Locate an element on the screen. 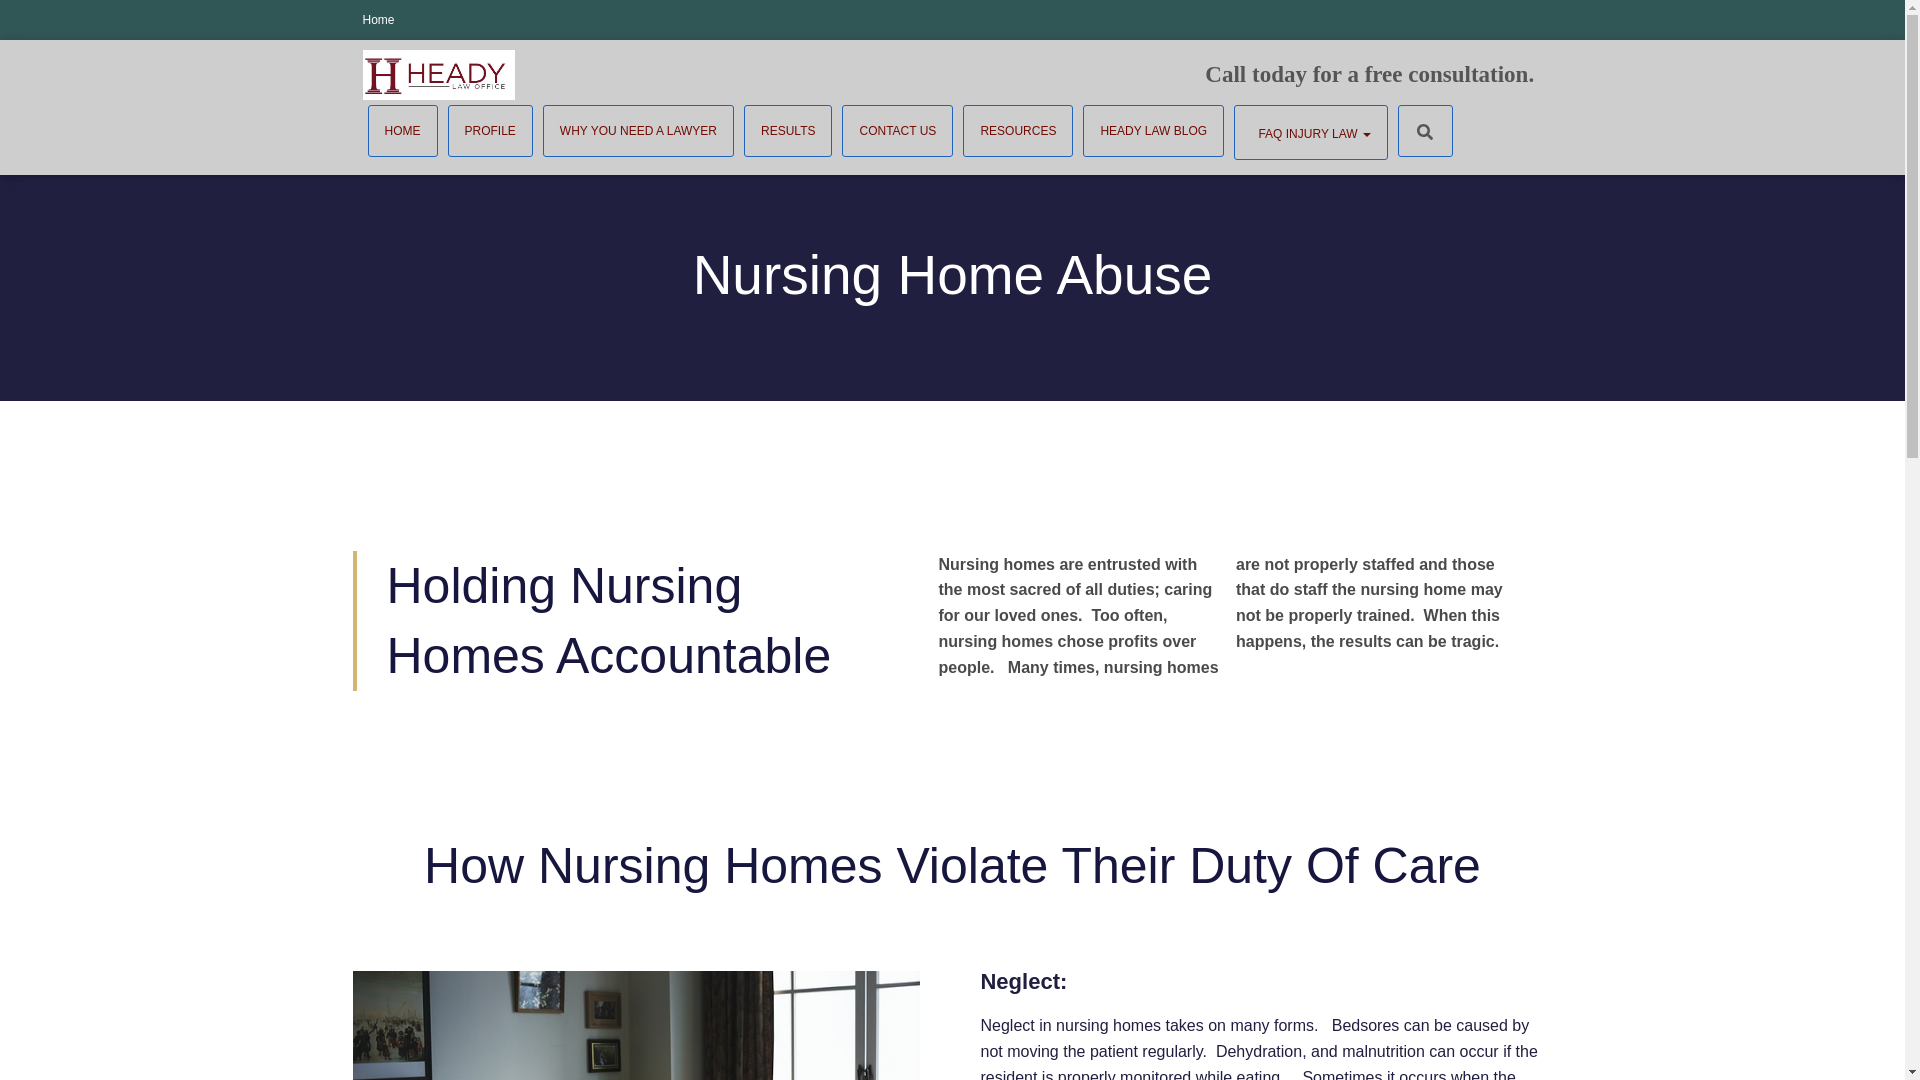 The image size is (1920, 1080). Results is located at coordinates (788, 130).